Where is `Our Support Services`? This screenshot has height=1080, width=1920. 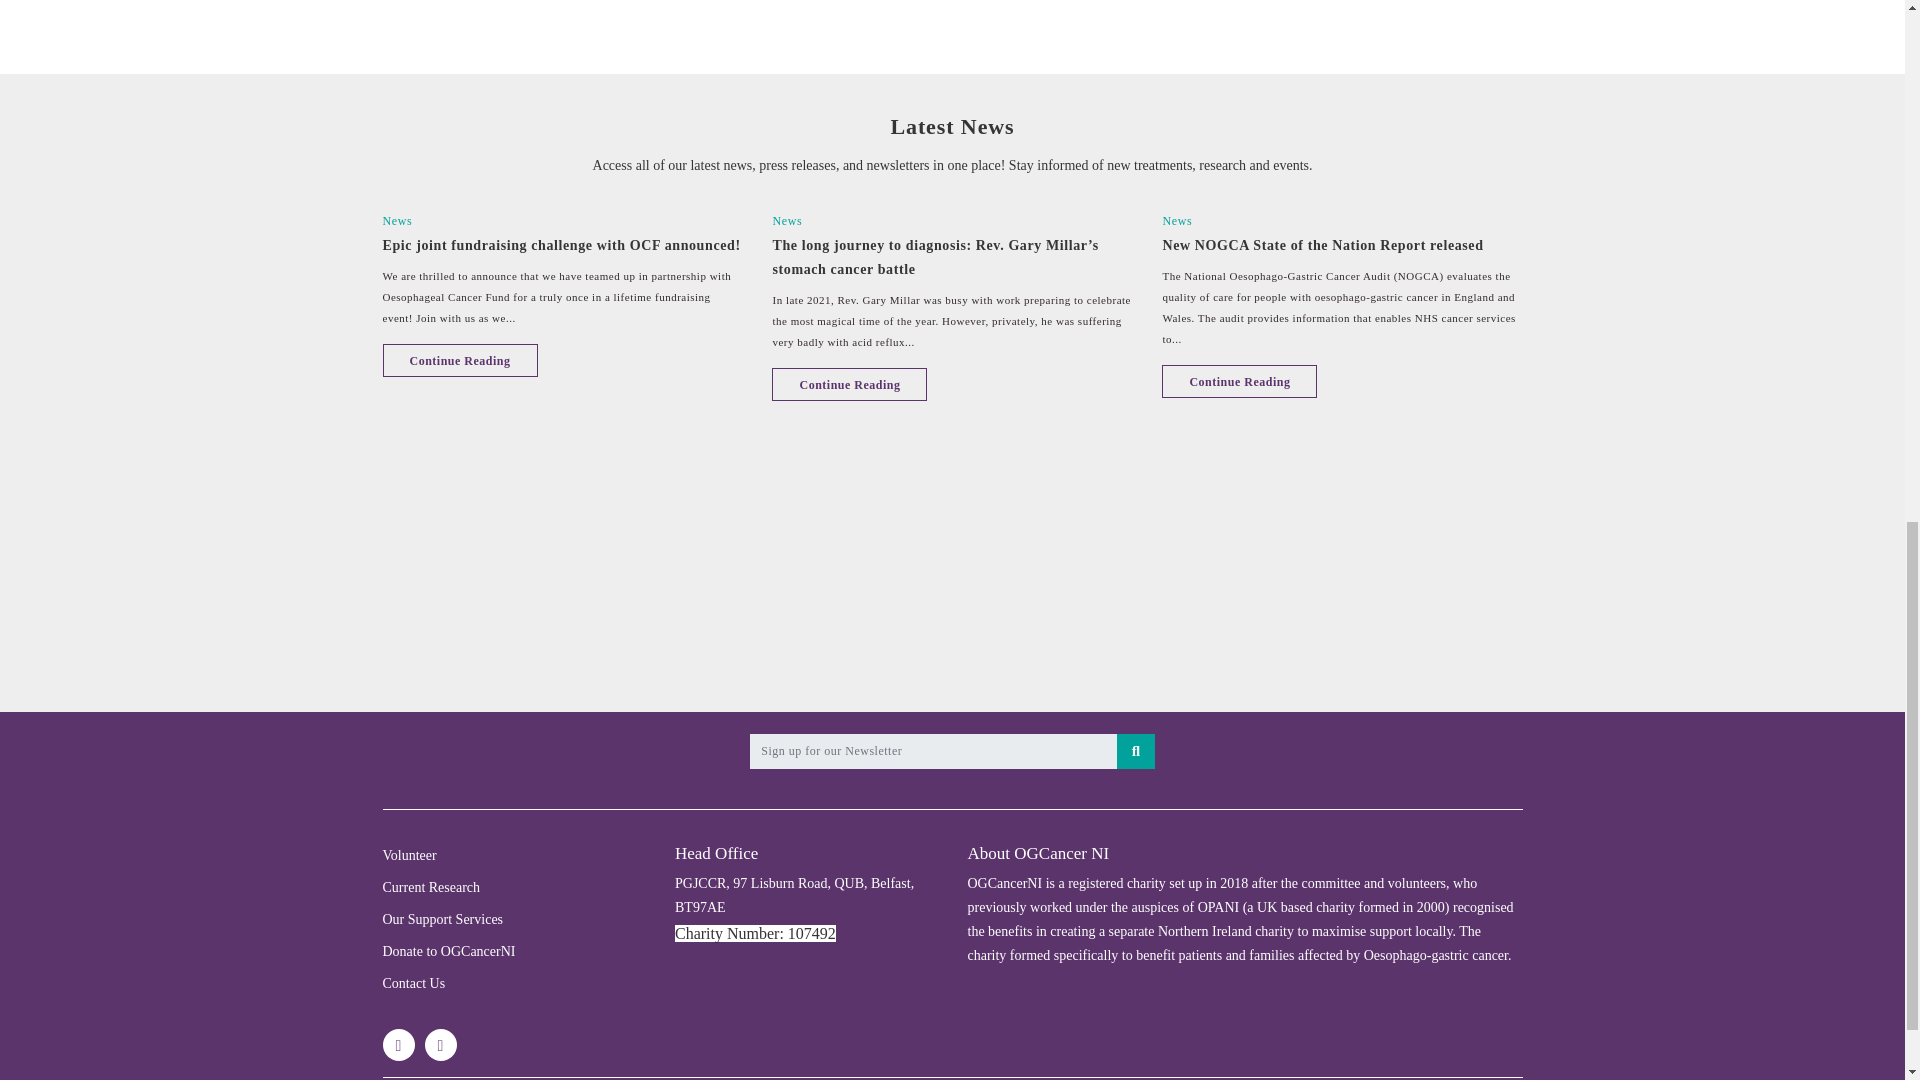
Our Support Services is located at coordinates (442, 918).